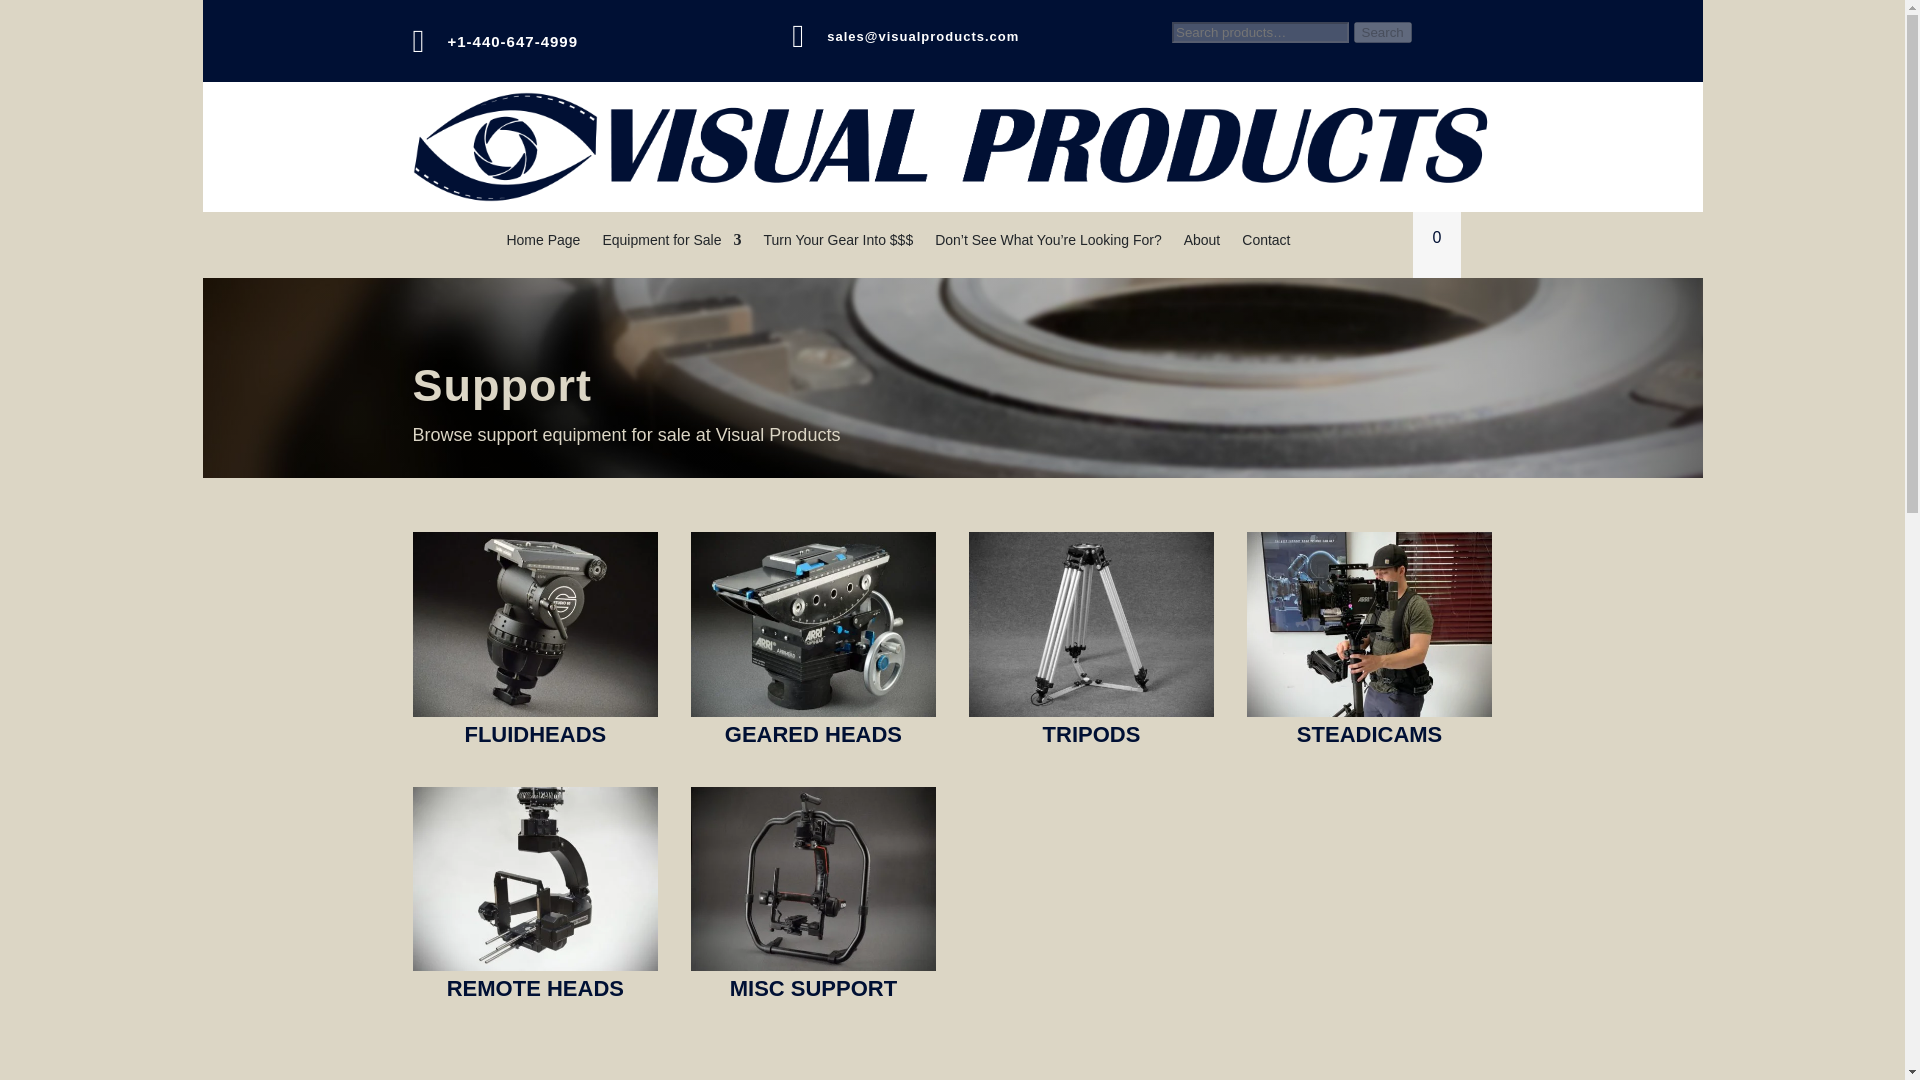  Describe the element at coordinates (1370, 624) in the screenshot. I see `Steadicams` at that location.